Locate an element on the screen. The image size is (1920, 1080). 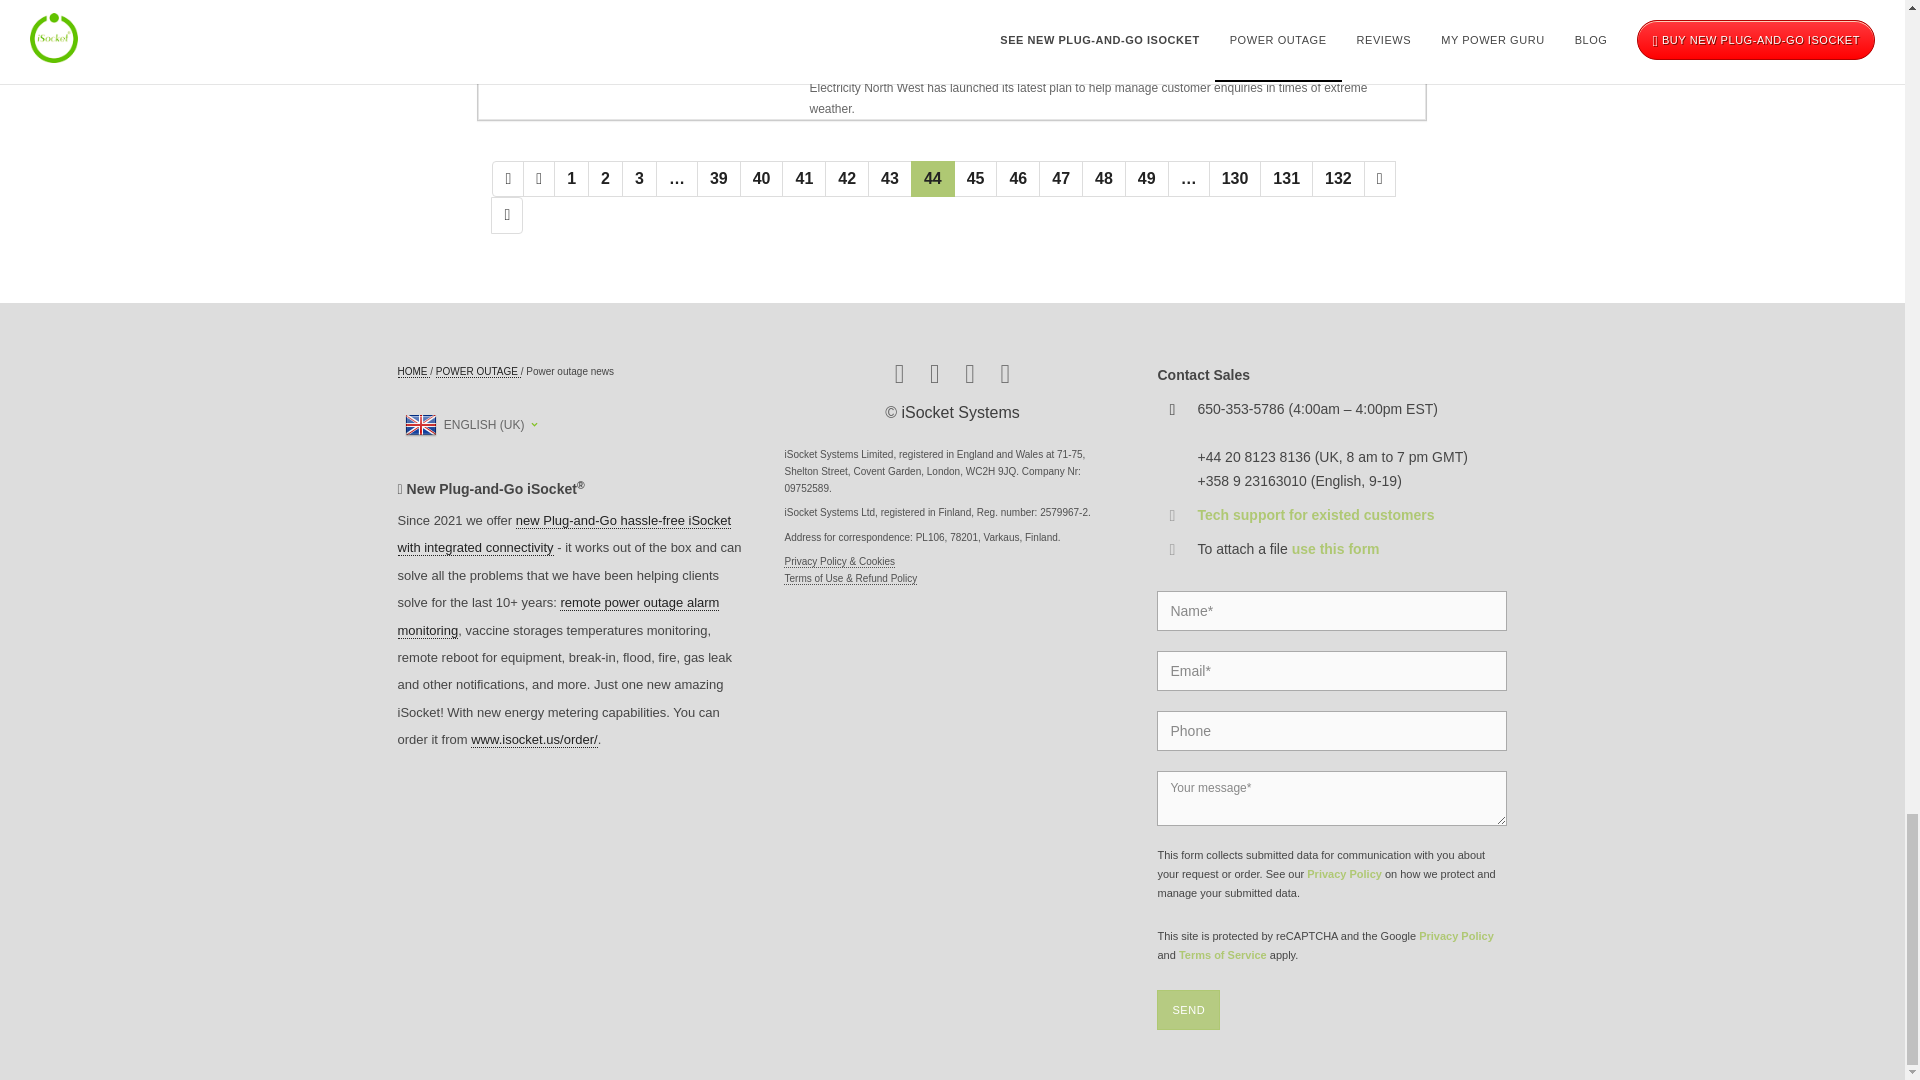
iSocket Technical Support is located at coordinates (1315, 514).